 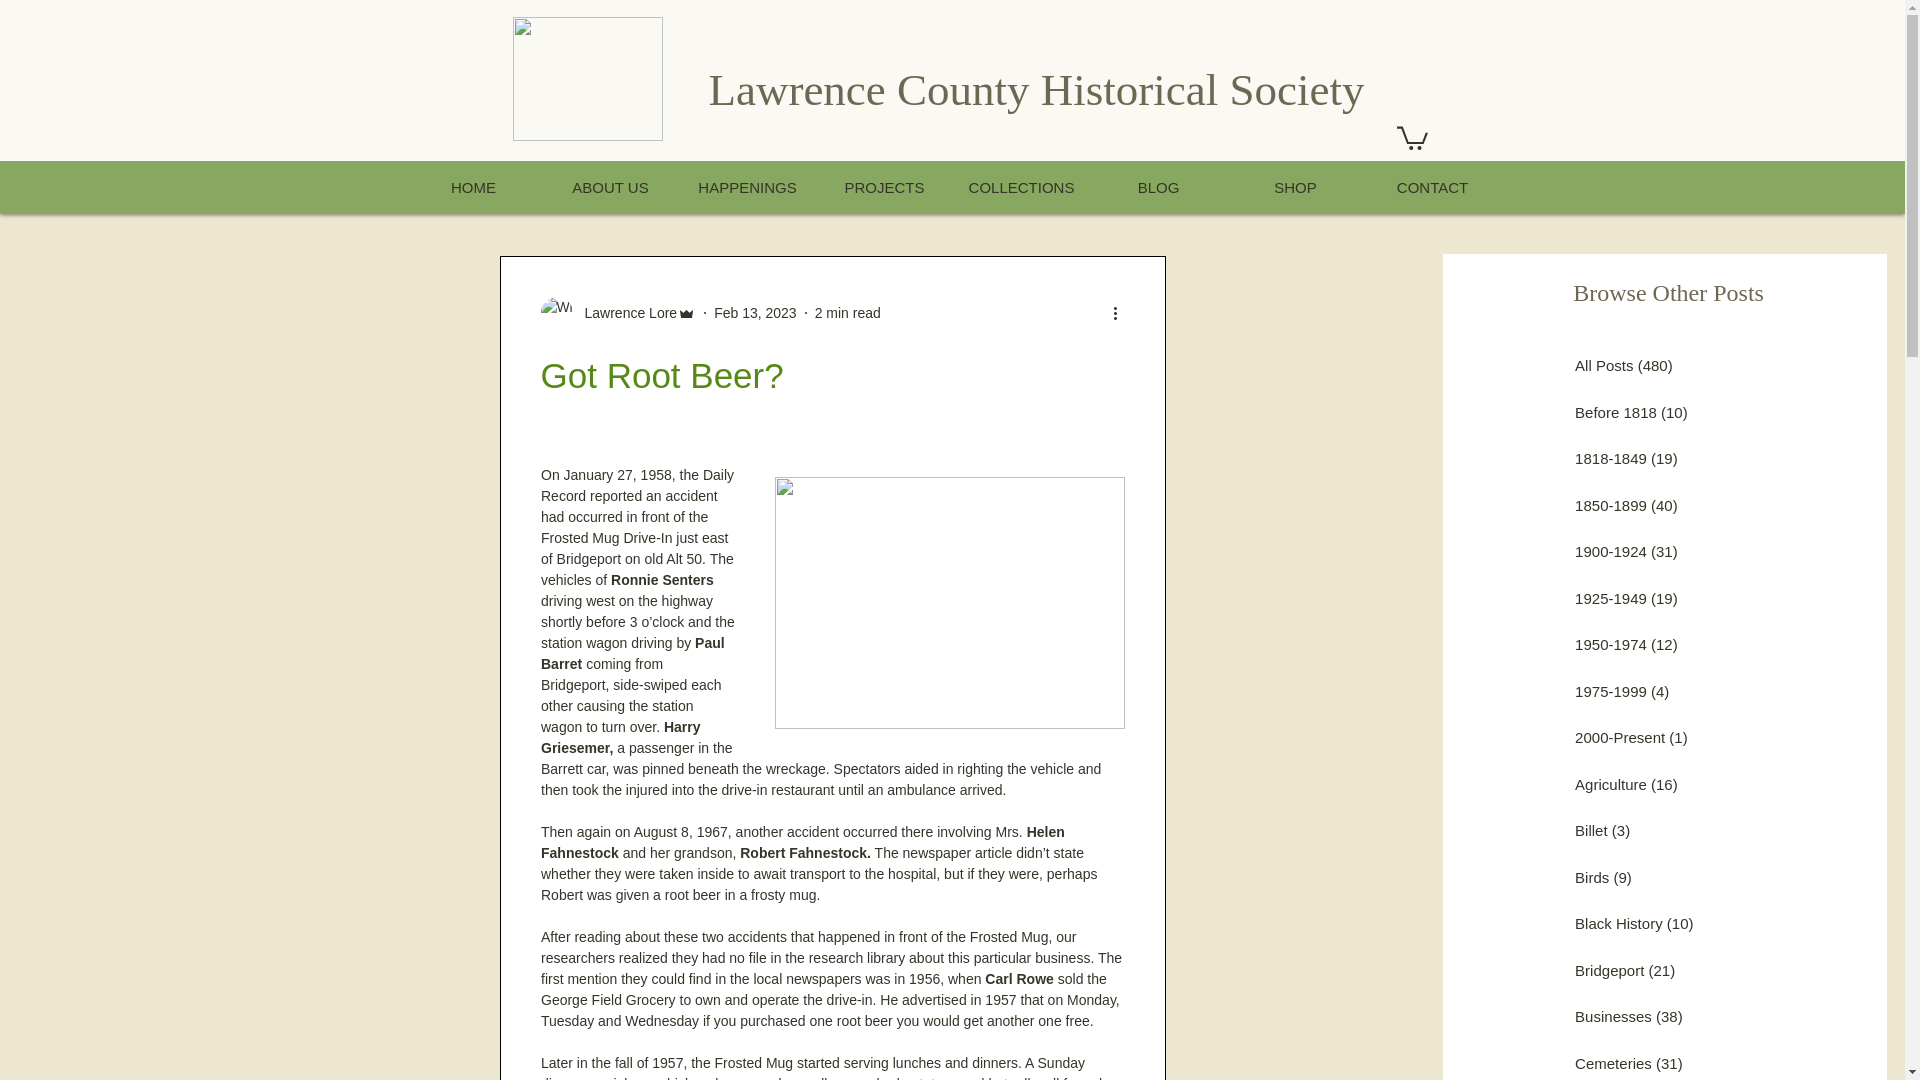 I want to click on COLLECTIONS, so click(x=1020, y=186).